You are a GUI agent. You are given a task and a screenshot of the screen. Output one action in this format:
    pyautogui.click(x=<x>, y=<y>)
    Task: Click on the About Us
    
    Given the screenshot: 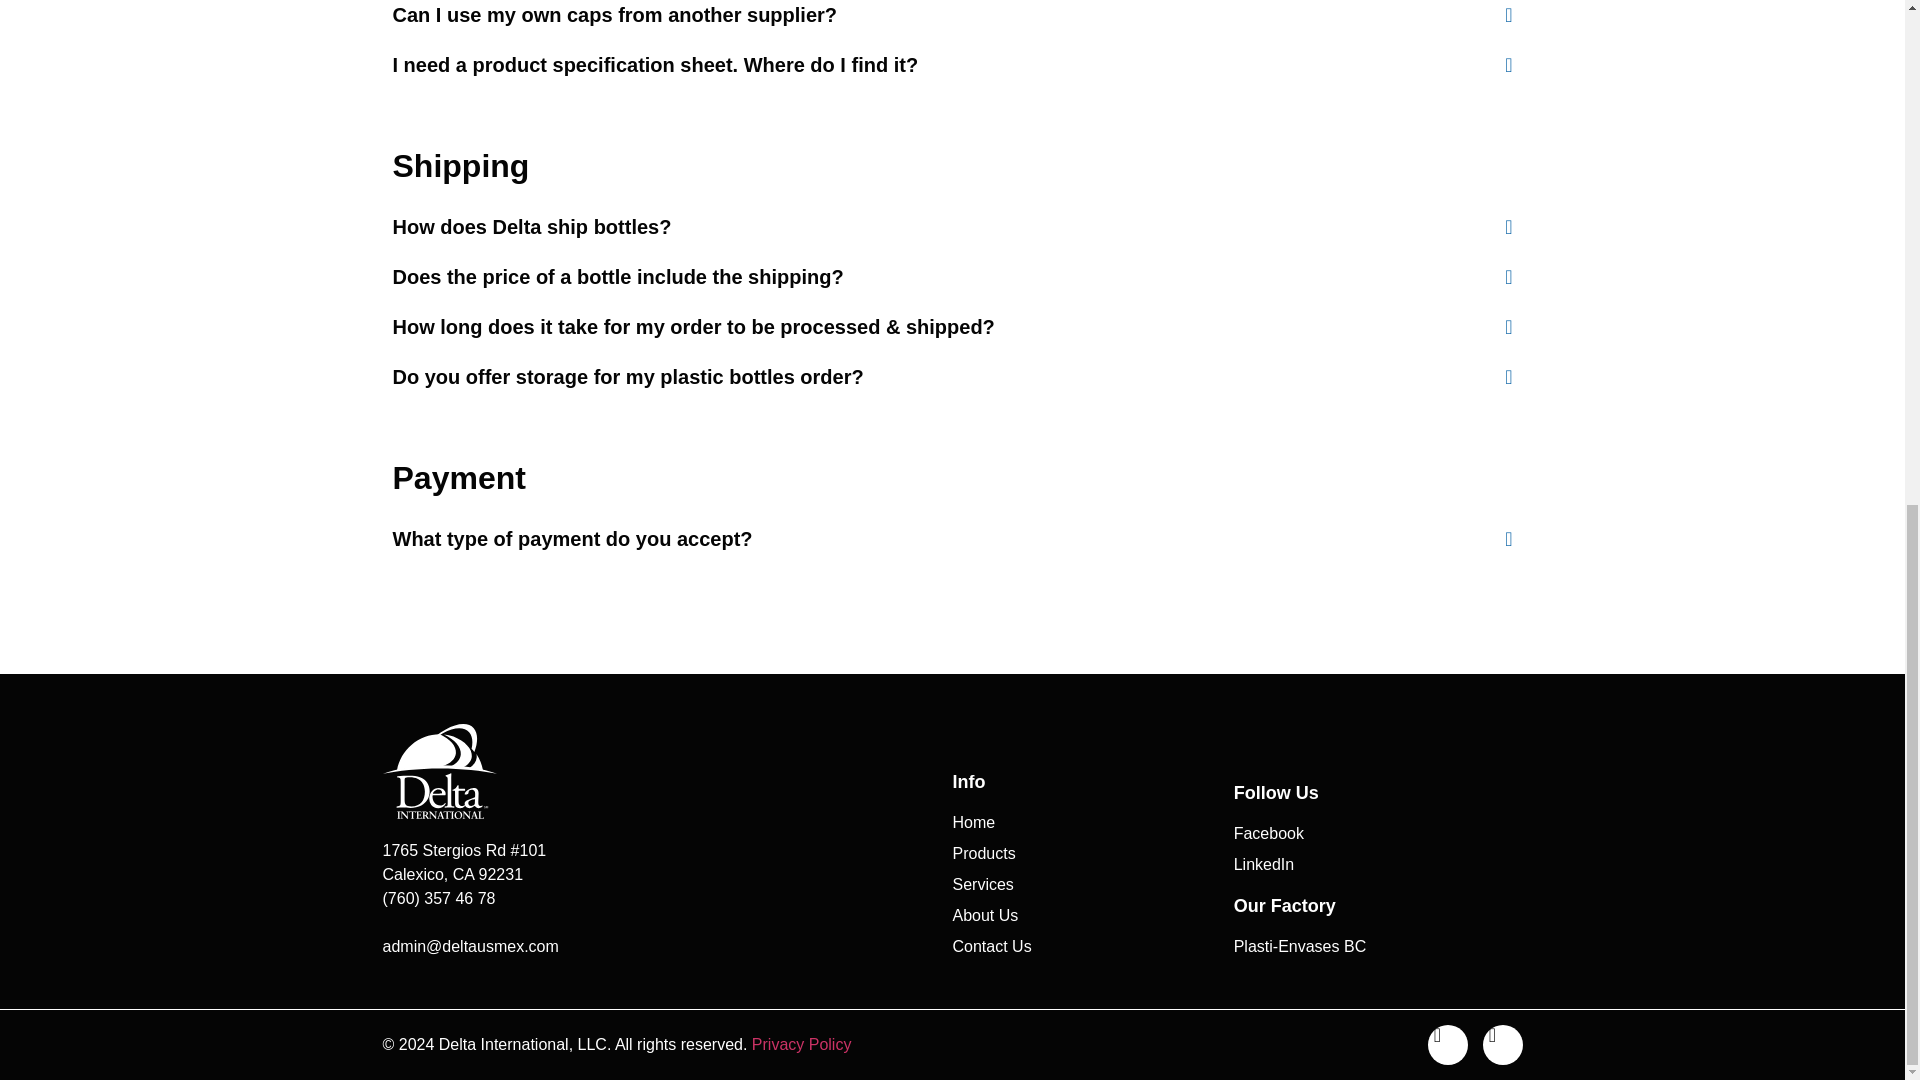 What is the action you would take?
    pyautogui.click(x=1092, y=915)
    